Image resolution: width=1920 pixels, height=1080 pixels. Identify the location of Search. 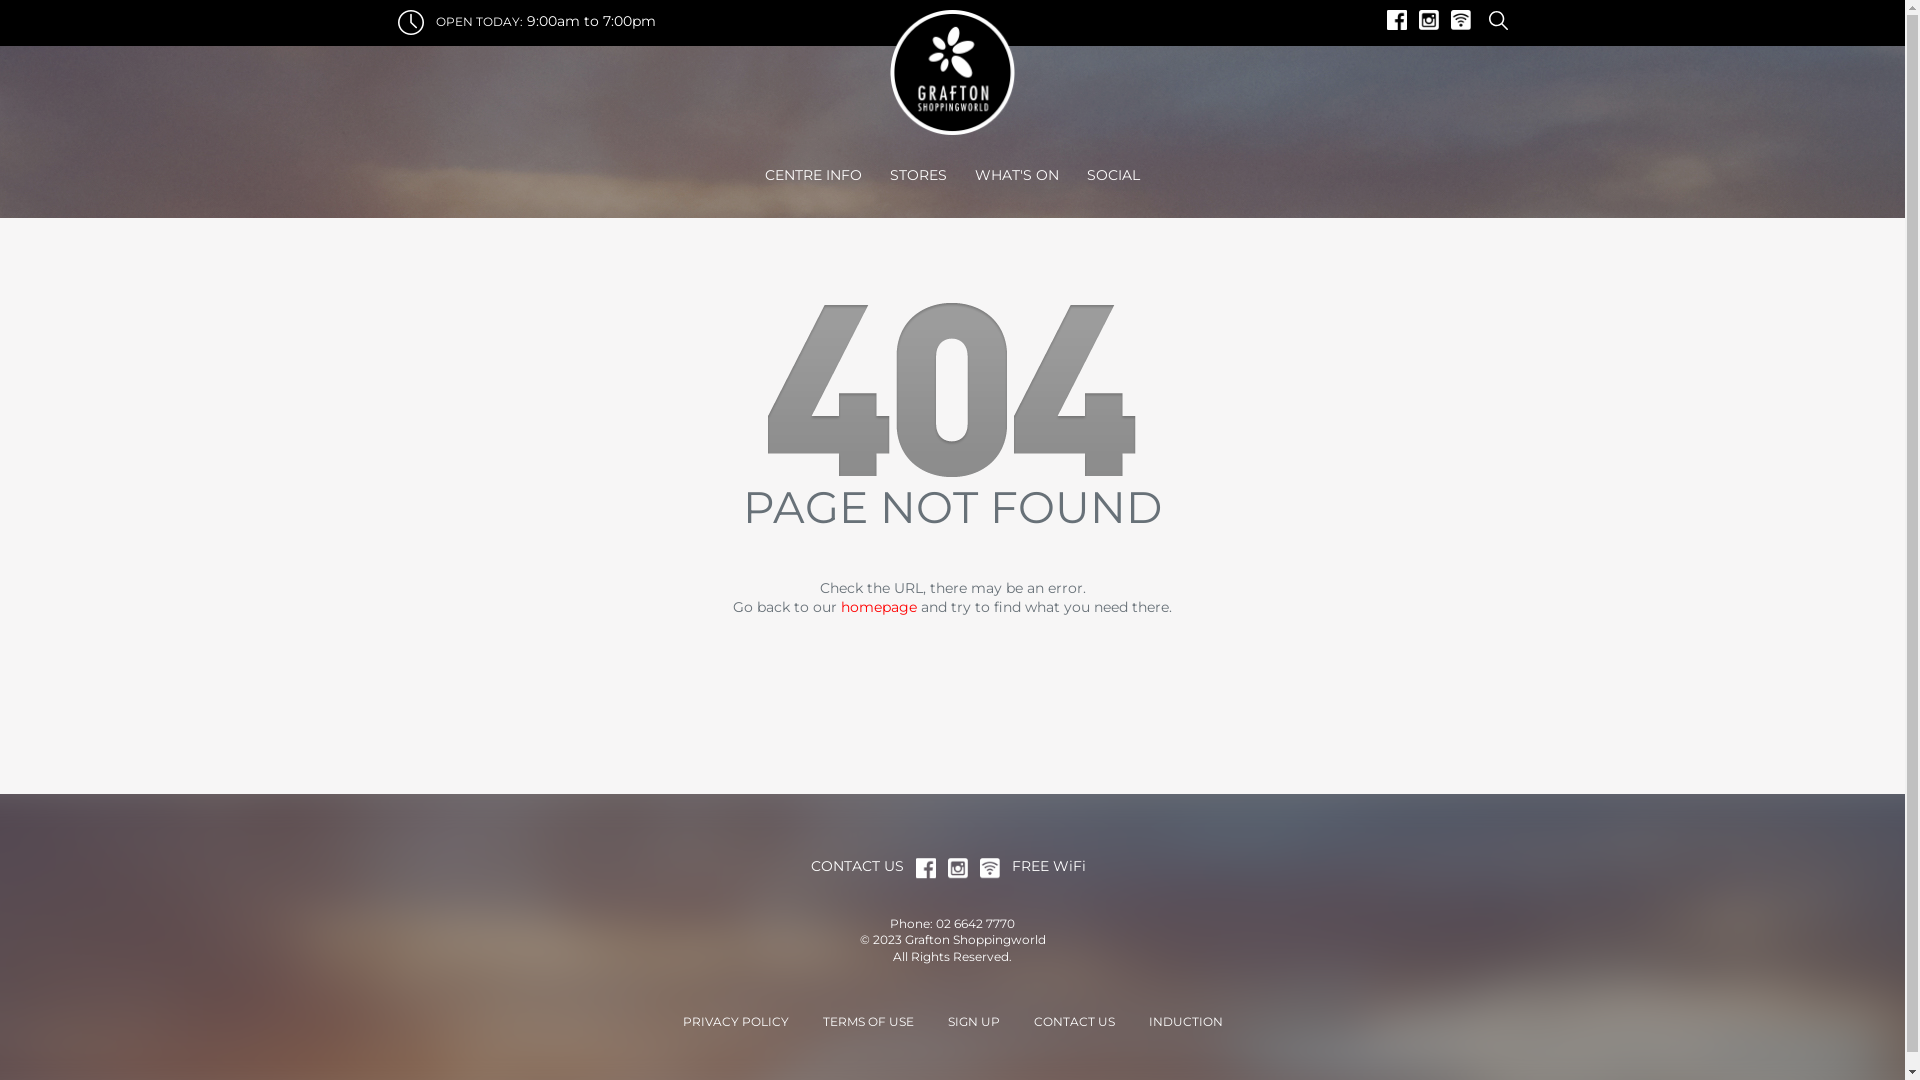
(1494, 19).